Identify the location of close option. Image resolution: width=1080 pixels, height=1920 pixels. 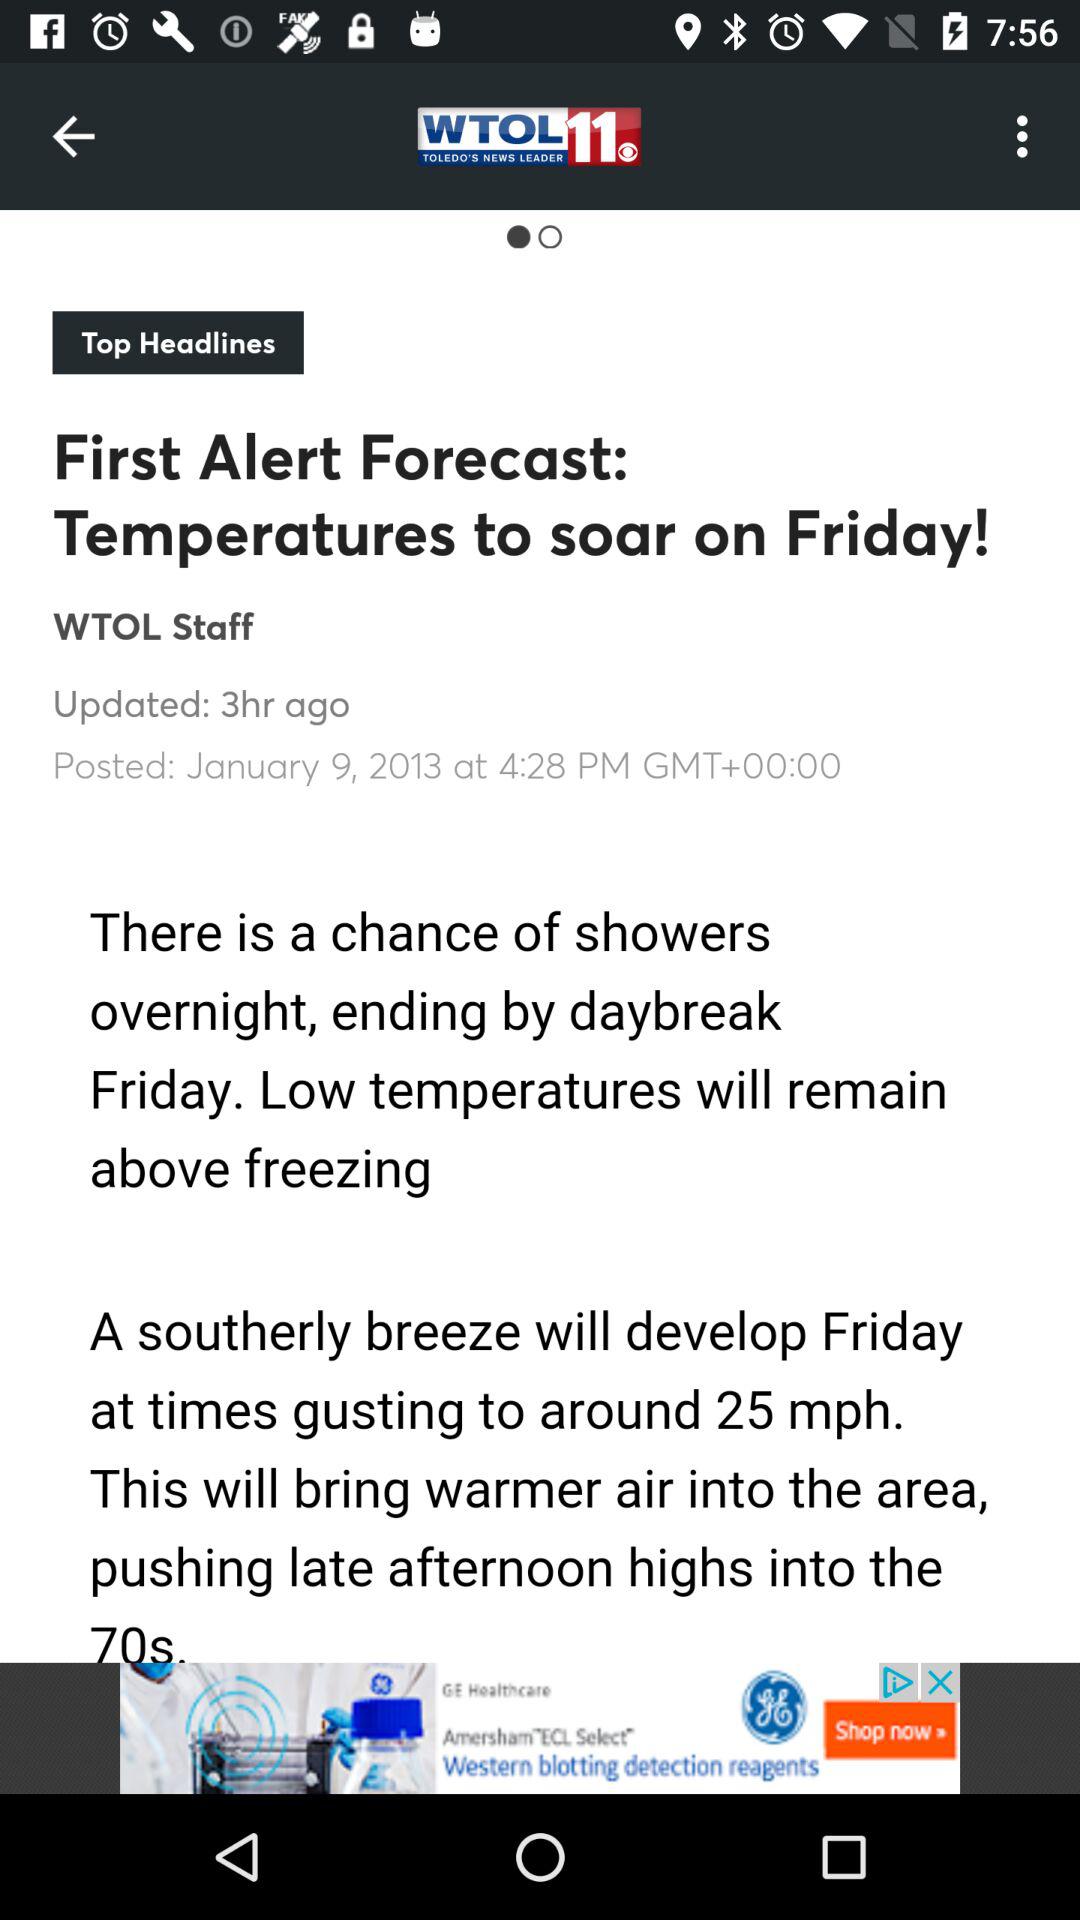
(540, 1728).